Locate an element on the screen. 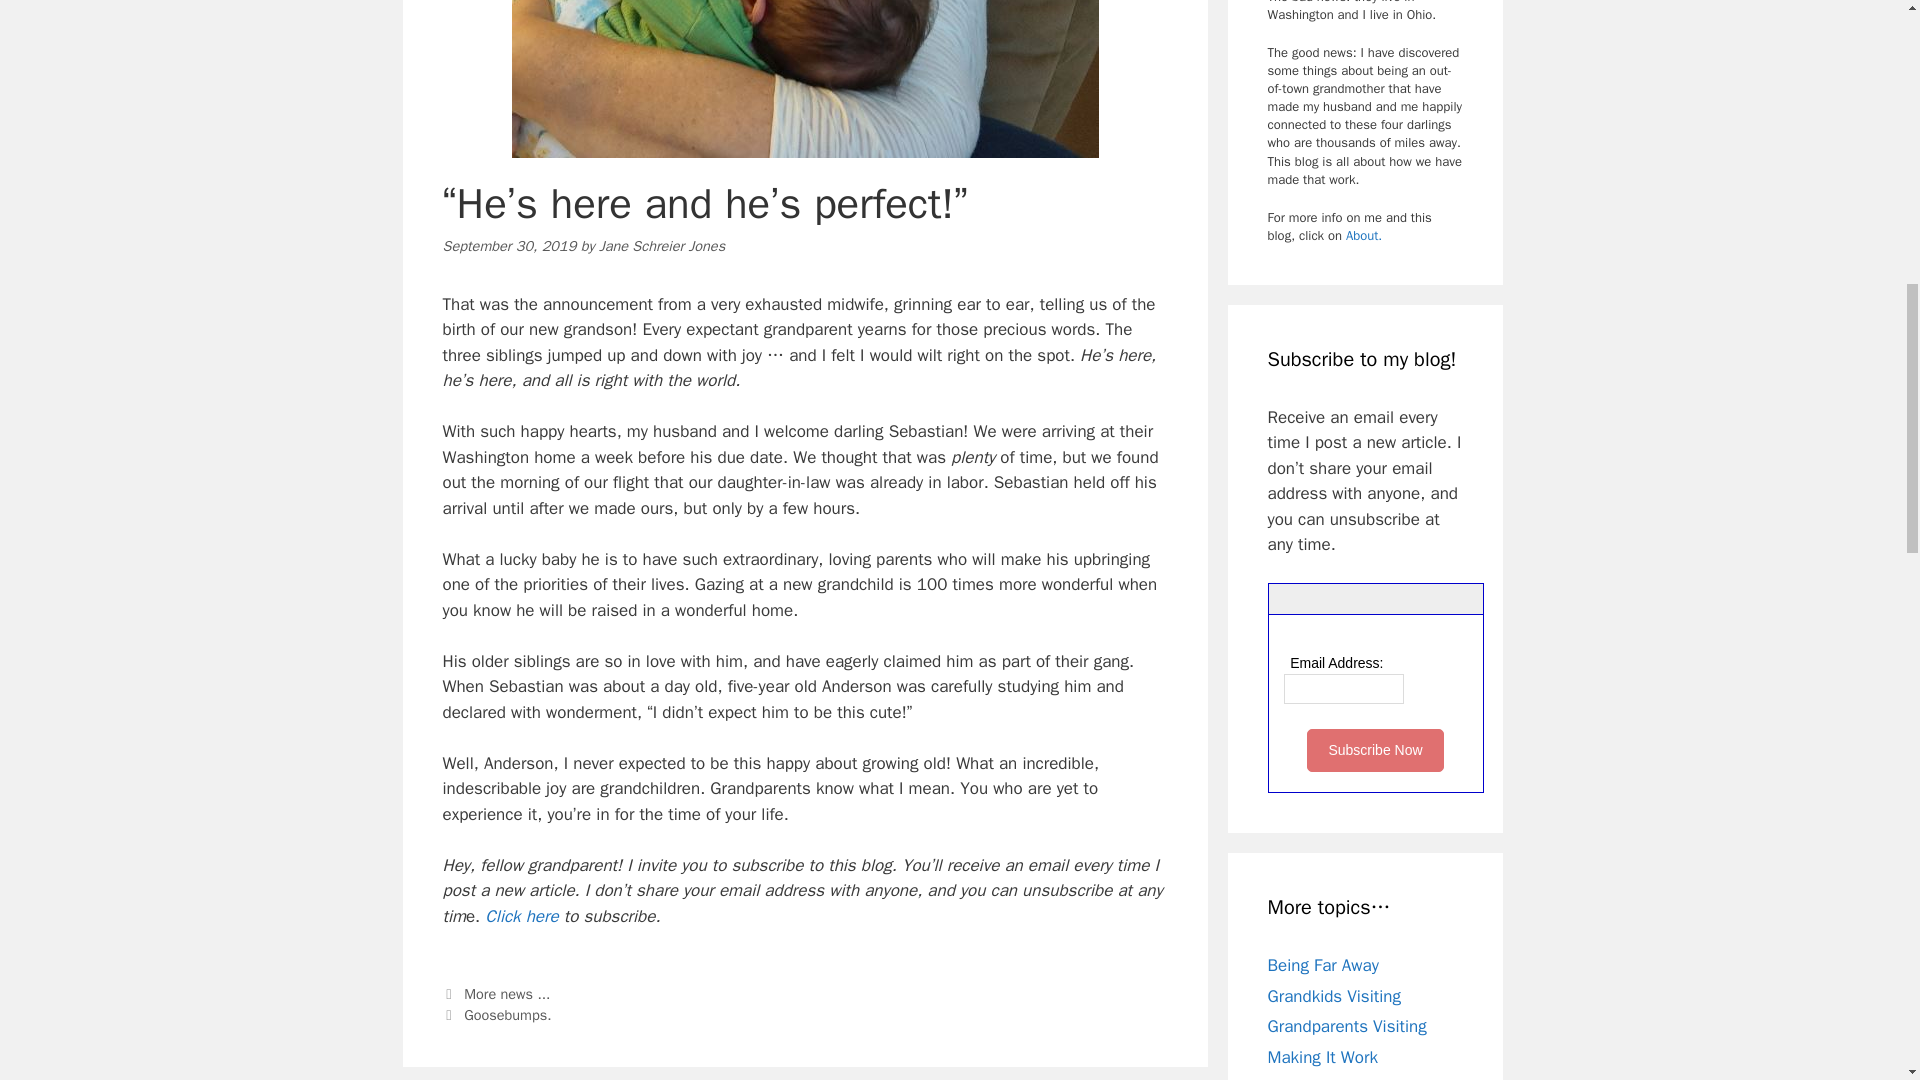 Image resolution: width=1920 pixels, height=1080 pixels. Jane Schreier Jones is located at coordinates (662, 245).